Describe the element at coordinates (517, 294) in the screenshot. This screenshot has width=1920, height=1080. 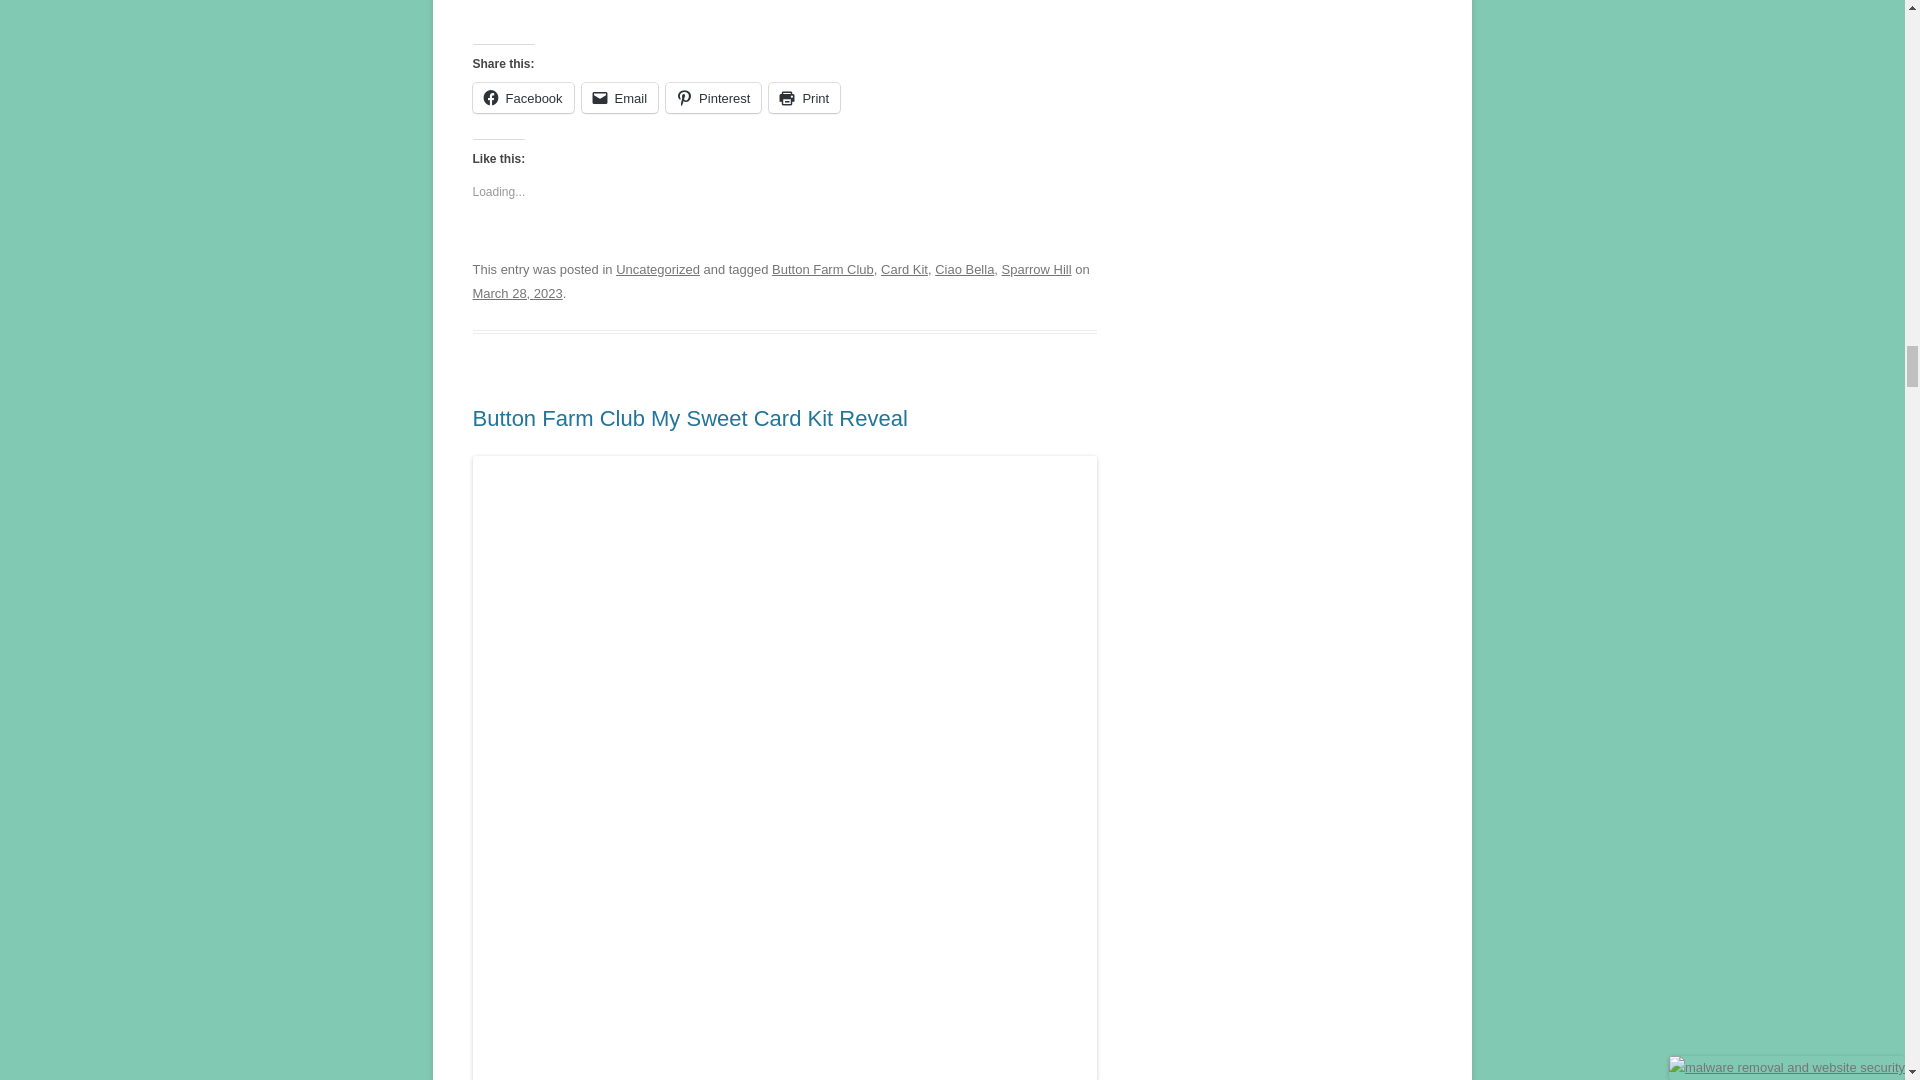
I see `March 28, 2023` at that location.